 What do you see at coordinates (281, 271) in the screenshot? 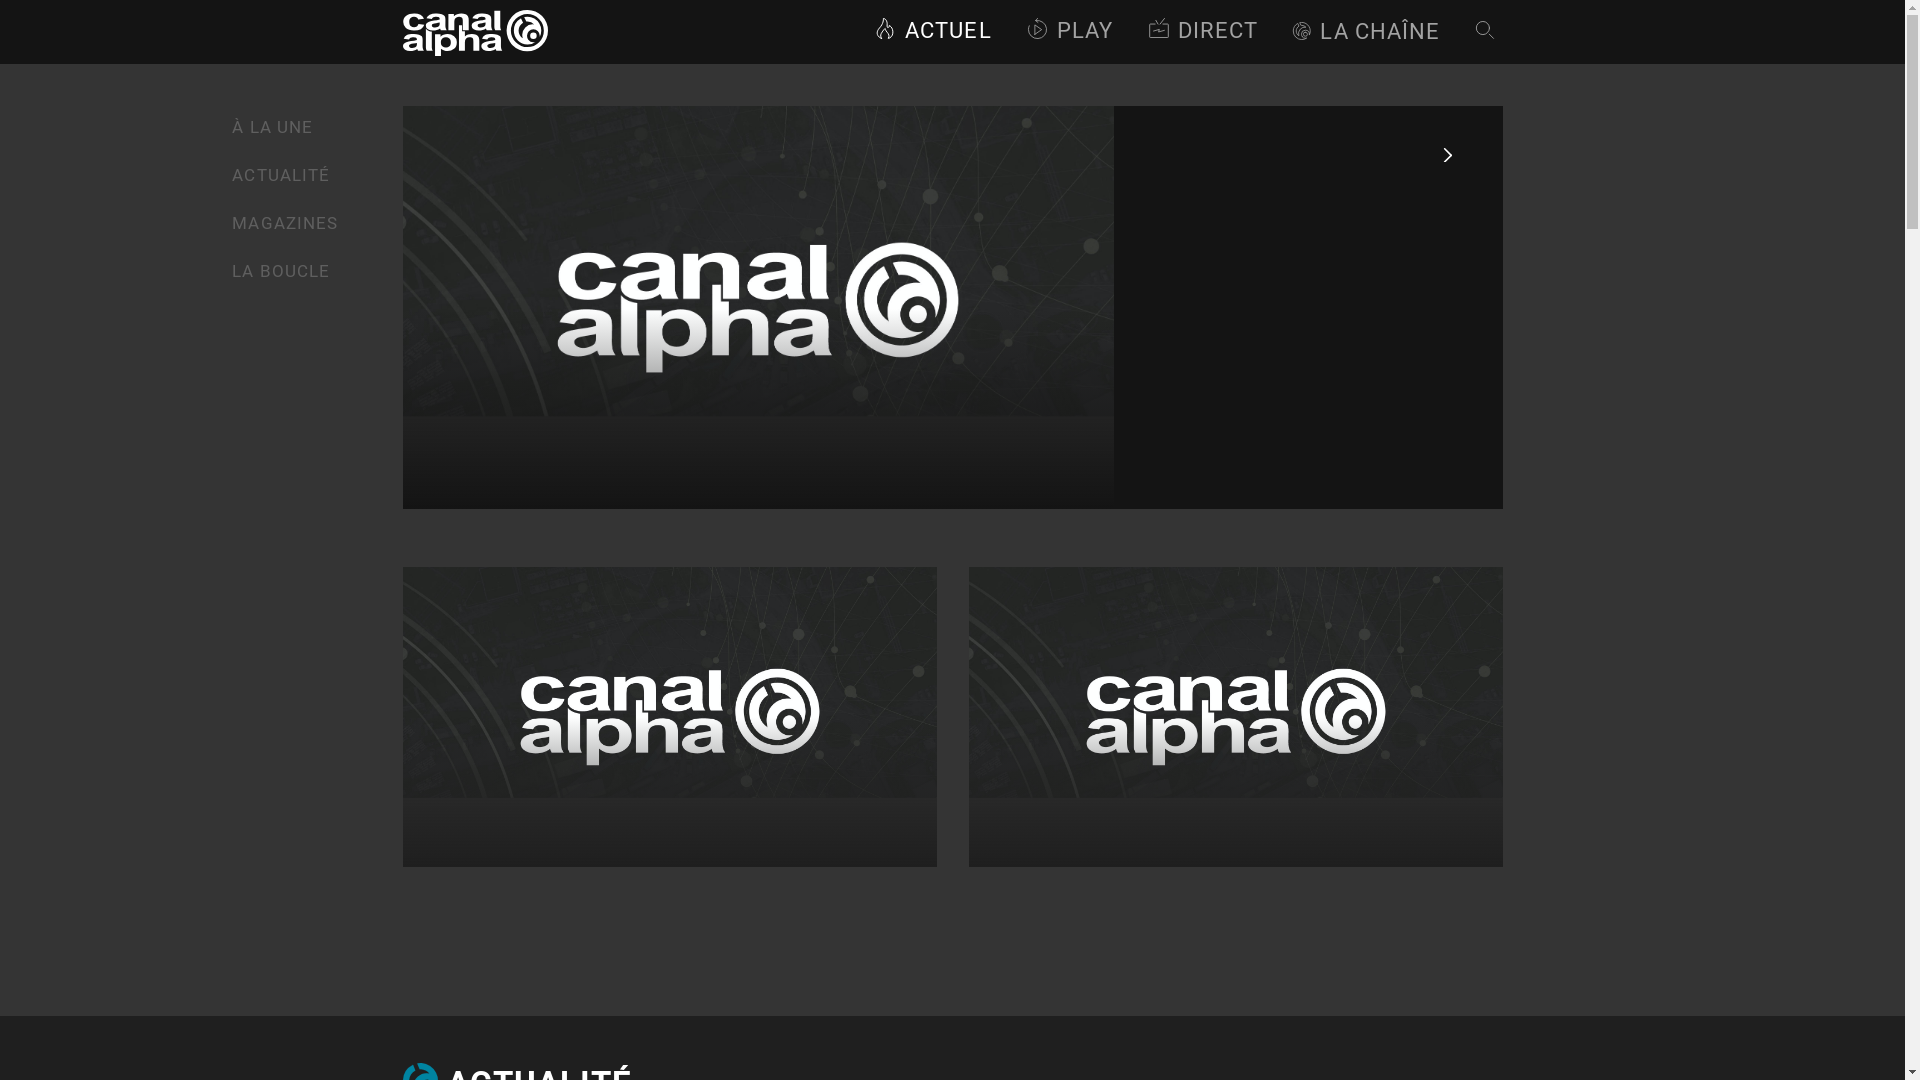
I see `LA BOUCLE` at bounding box center [281, 271].